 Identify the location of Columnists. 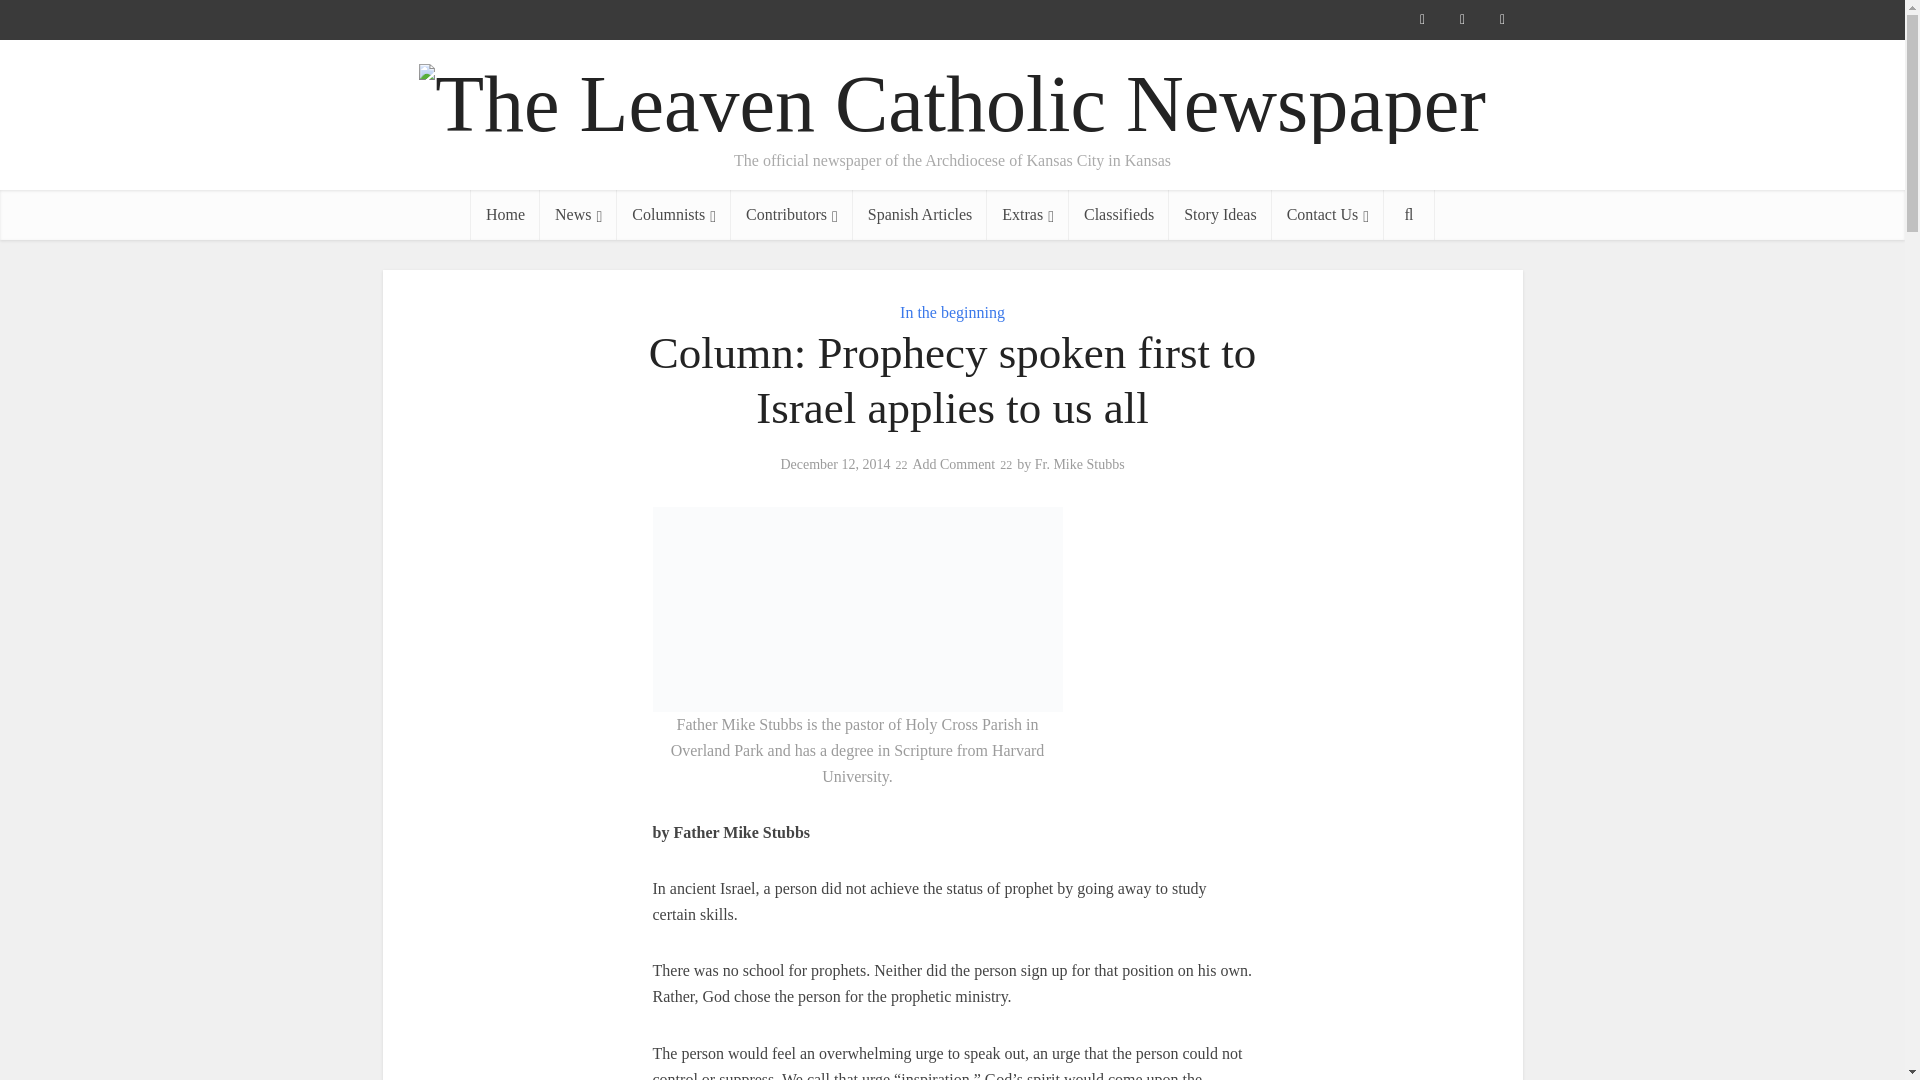
(674, 214).